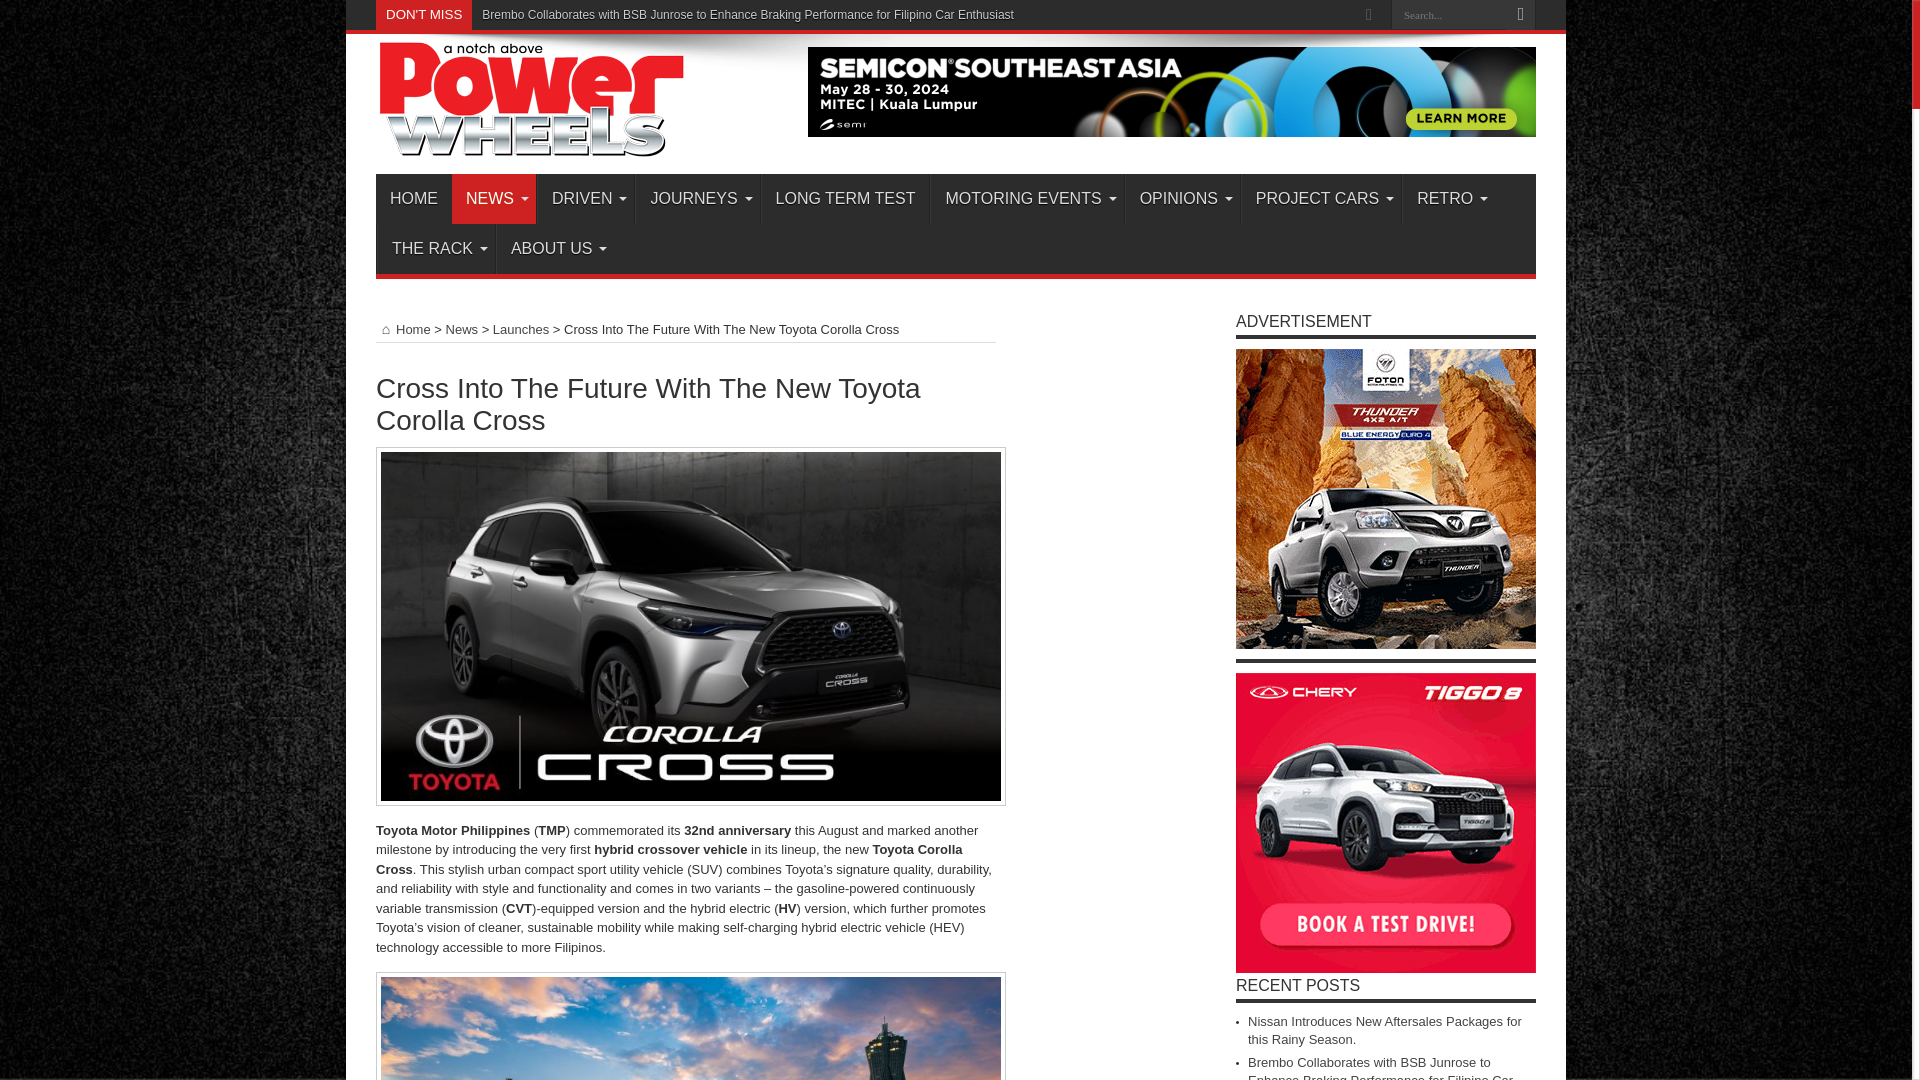  What do you see at coordinates (1520, 15) in the screenshot?
I see `Search` at bounding box center [1520, 15].